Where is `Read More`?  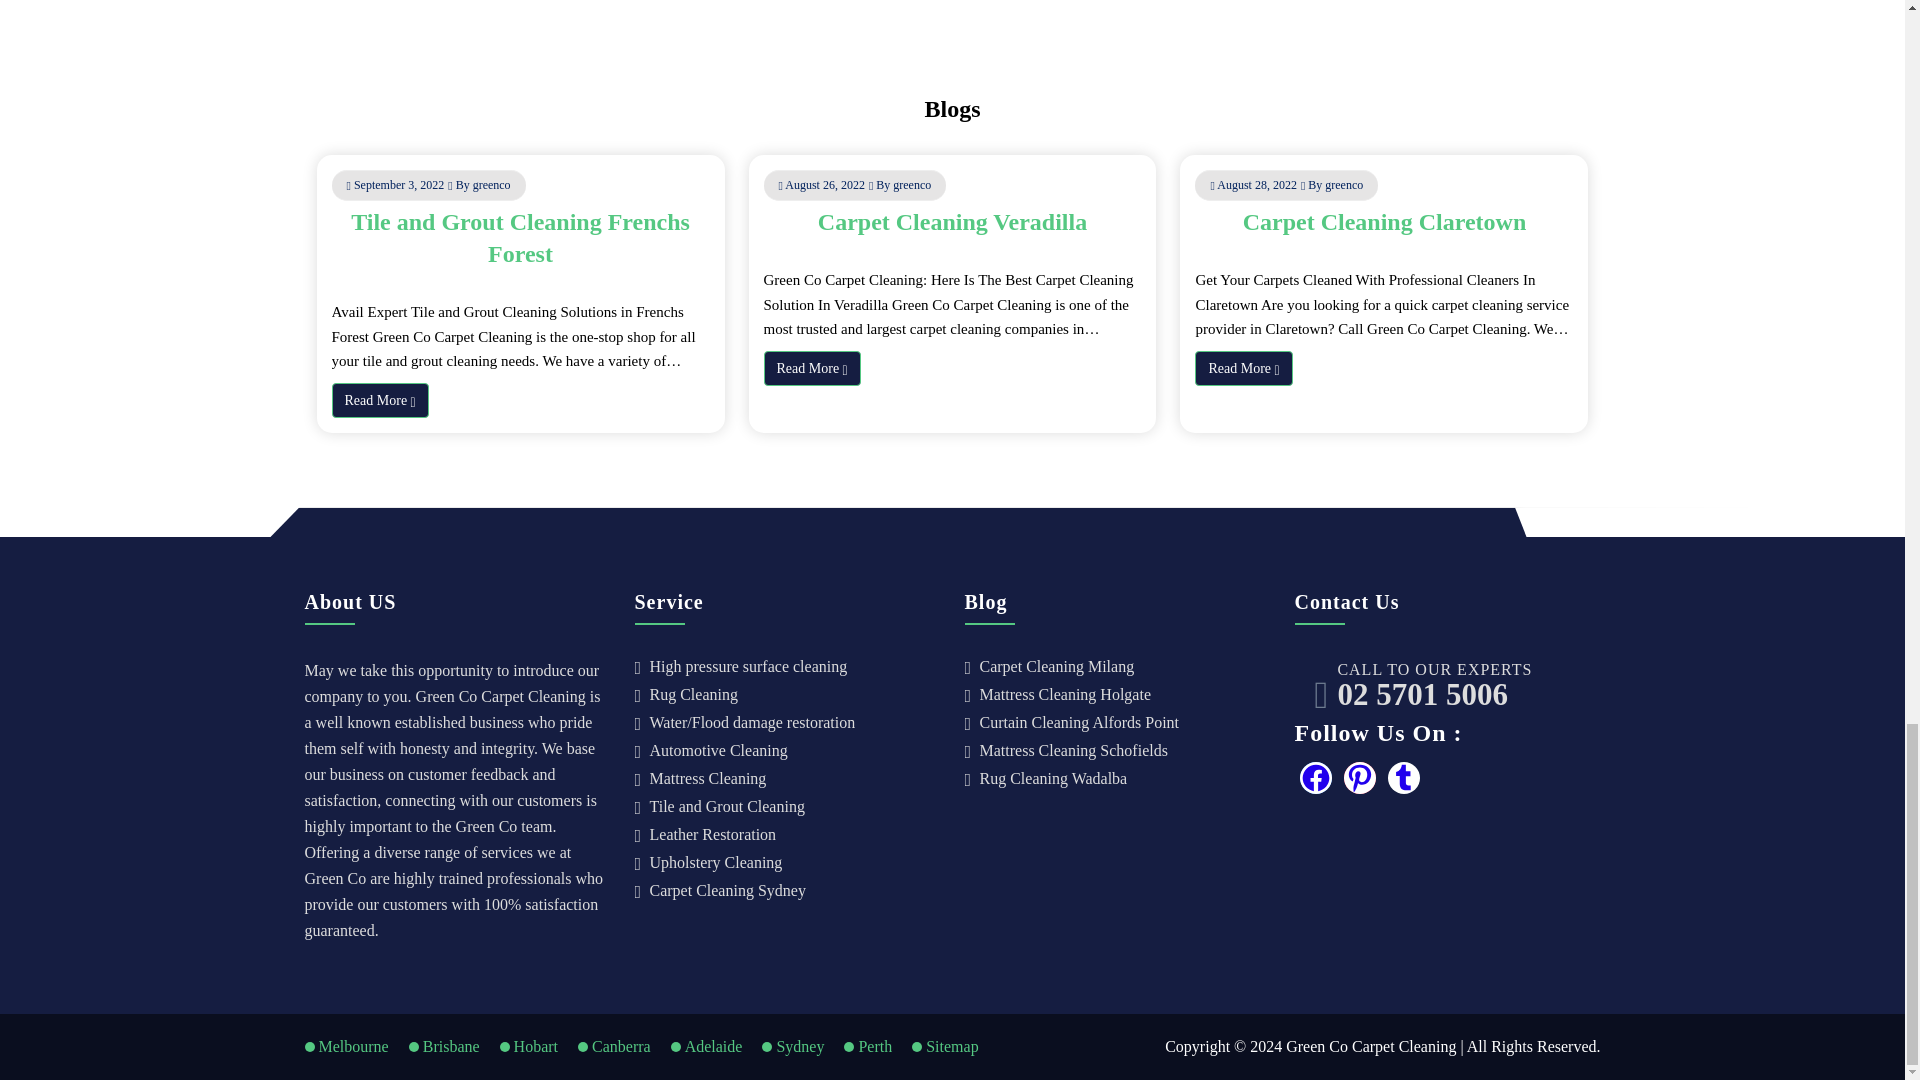 Read More is located at coordinates (380, 400).